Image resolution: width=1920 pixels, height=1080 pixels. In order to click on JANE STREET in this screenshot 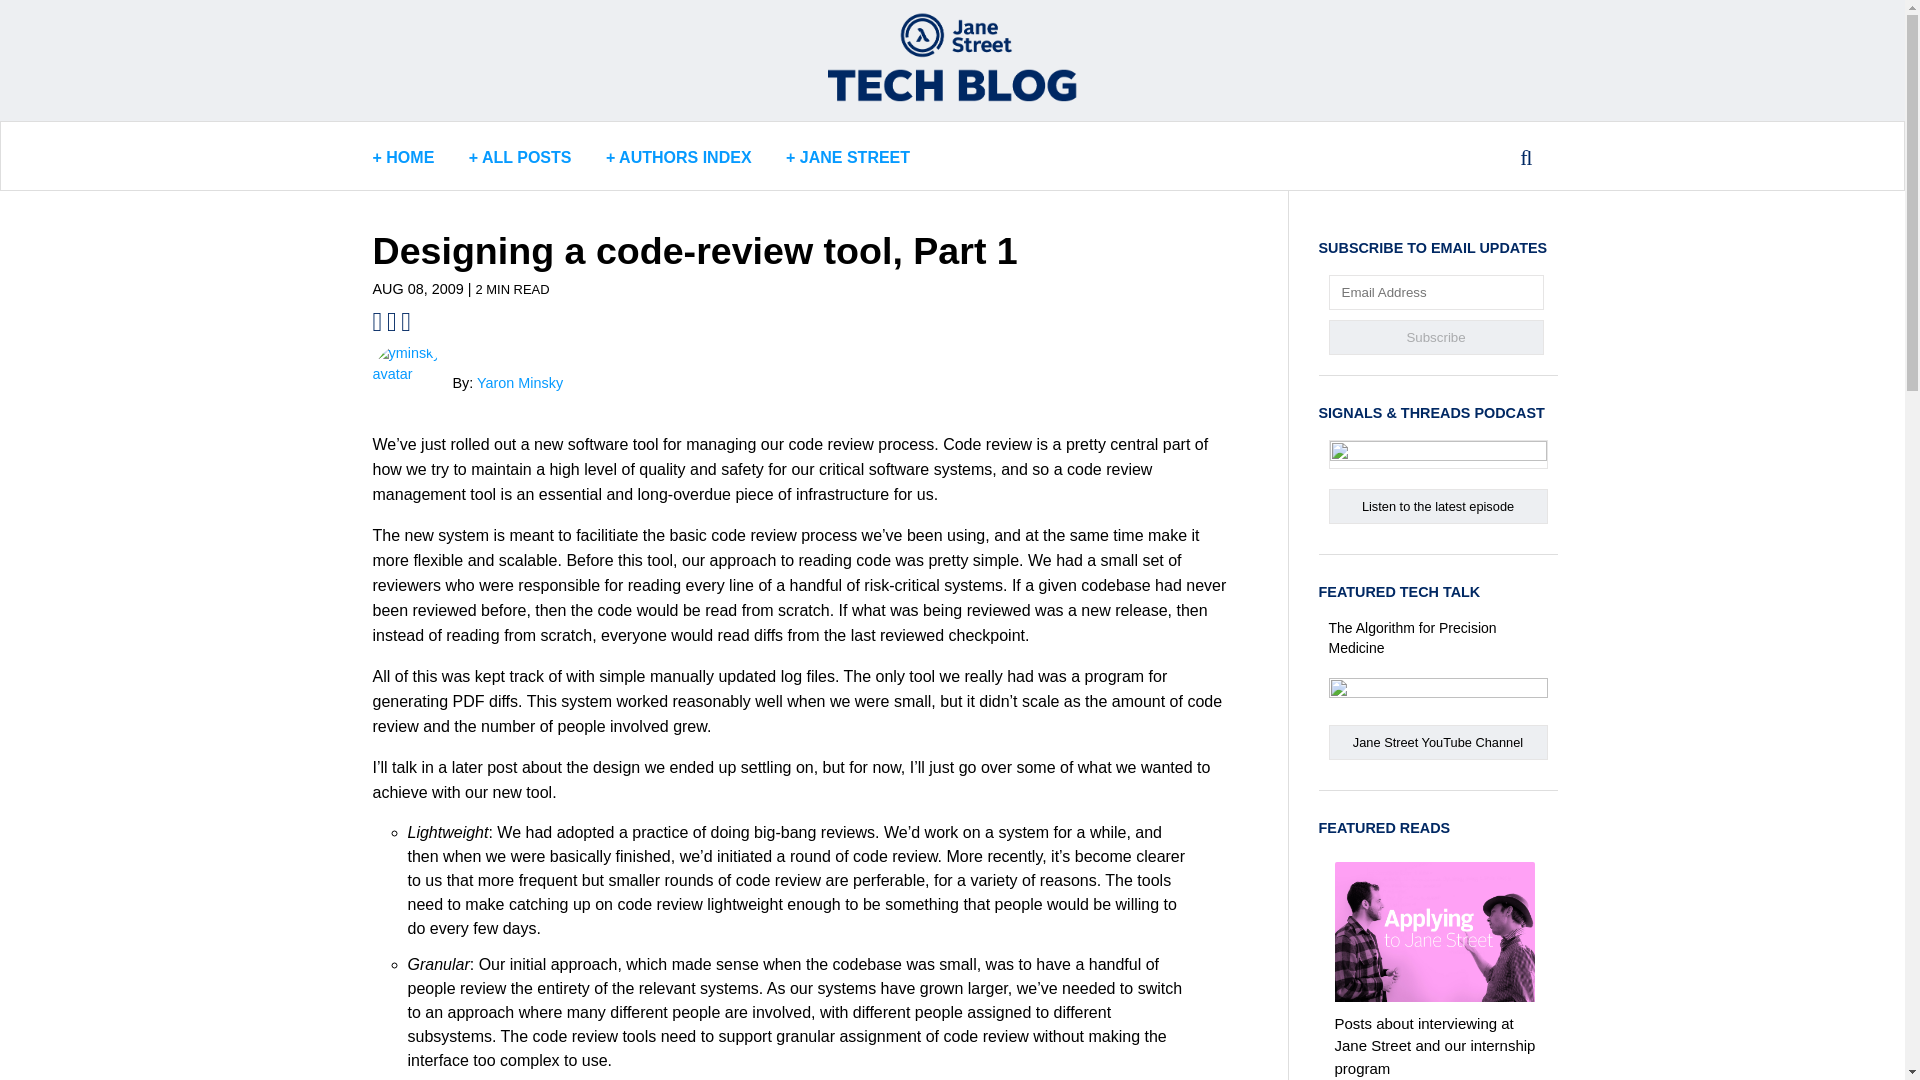, I will do `click(848, 158)`.